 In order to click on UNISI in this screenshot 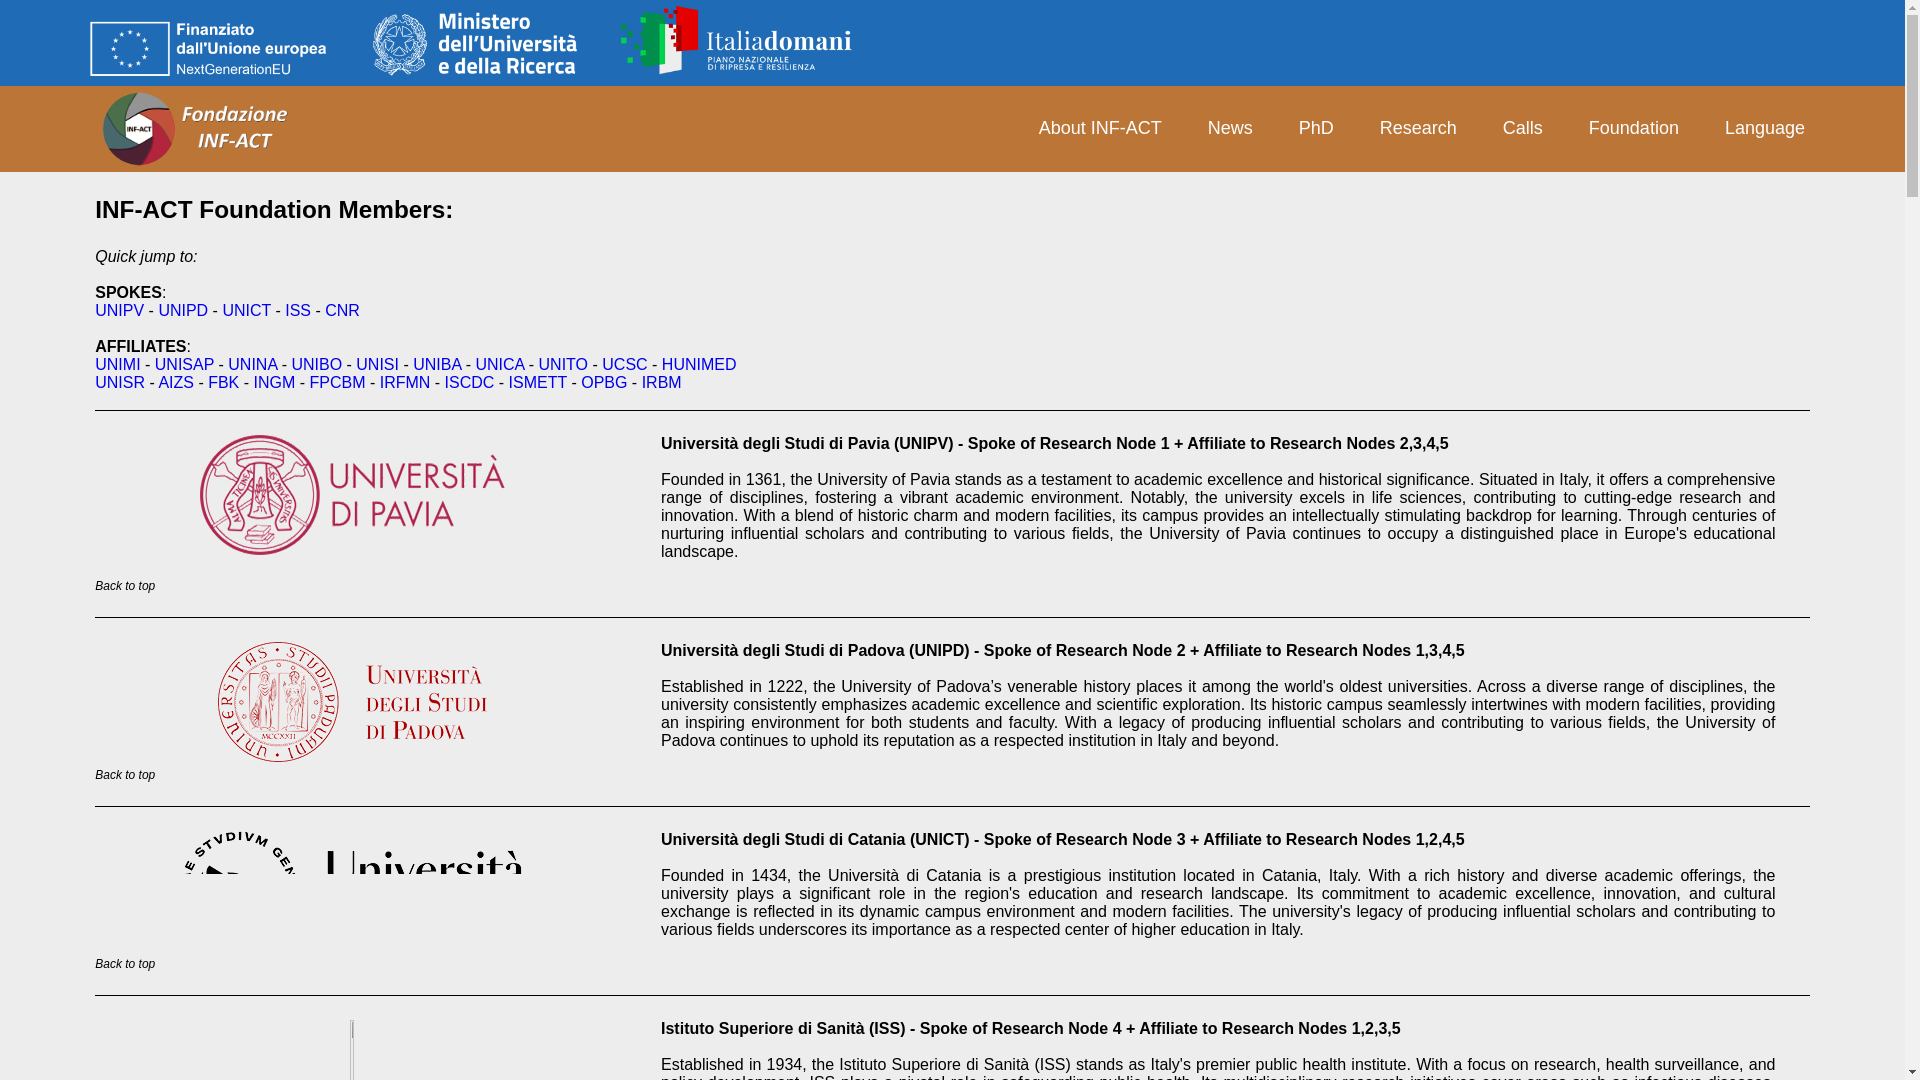, I will do `click(475, 42)`.